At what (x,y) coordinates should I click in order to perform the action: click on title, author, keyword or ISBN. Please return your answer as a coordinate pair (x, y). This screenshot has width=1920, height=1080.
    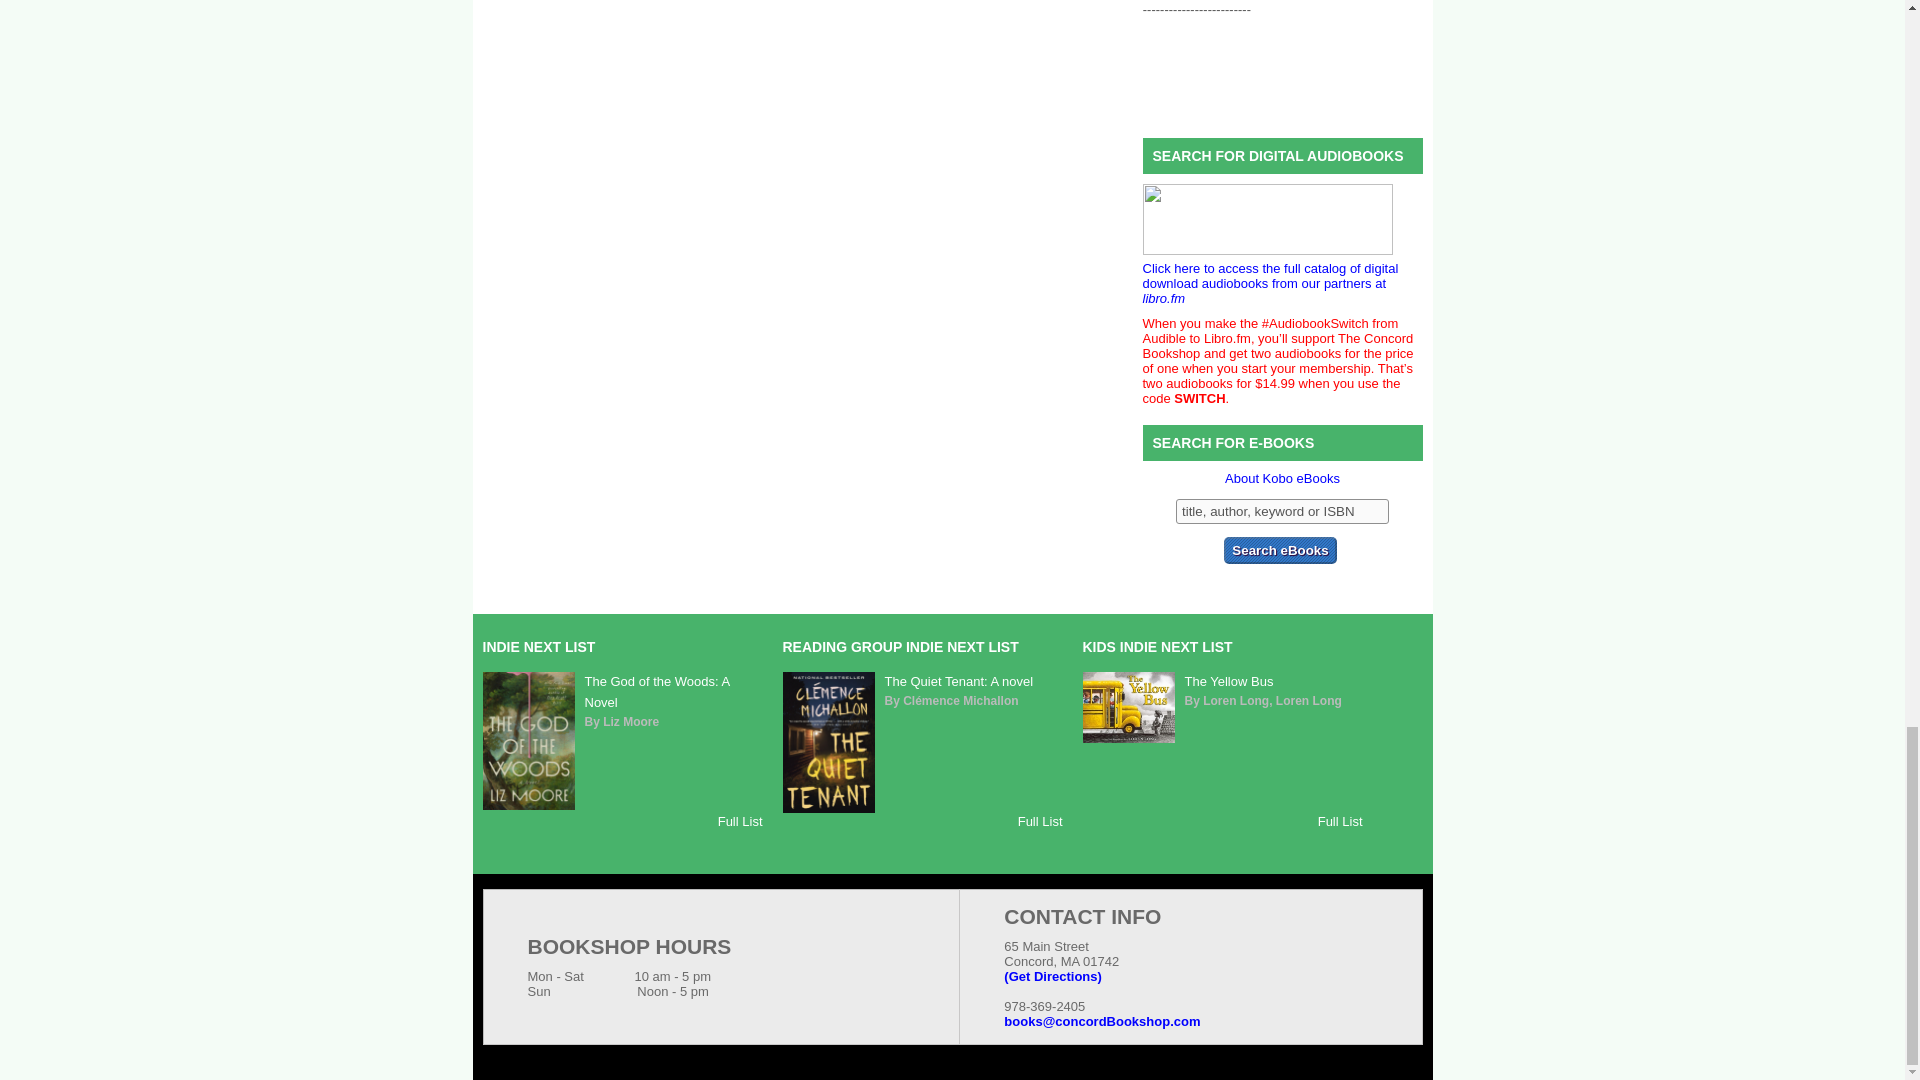
    Looking at the image, I should click on (1282, 510).